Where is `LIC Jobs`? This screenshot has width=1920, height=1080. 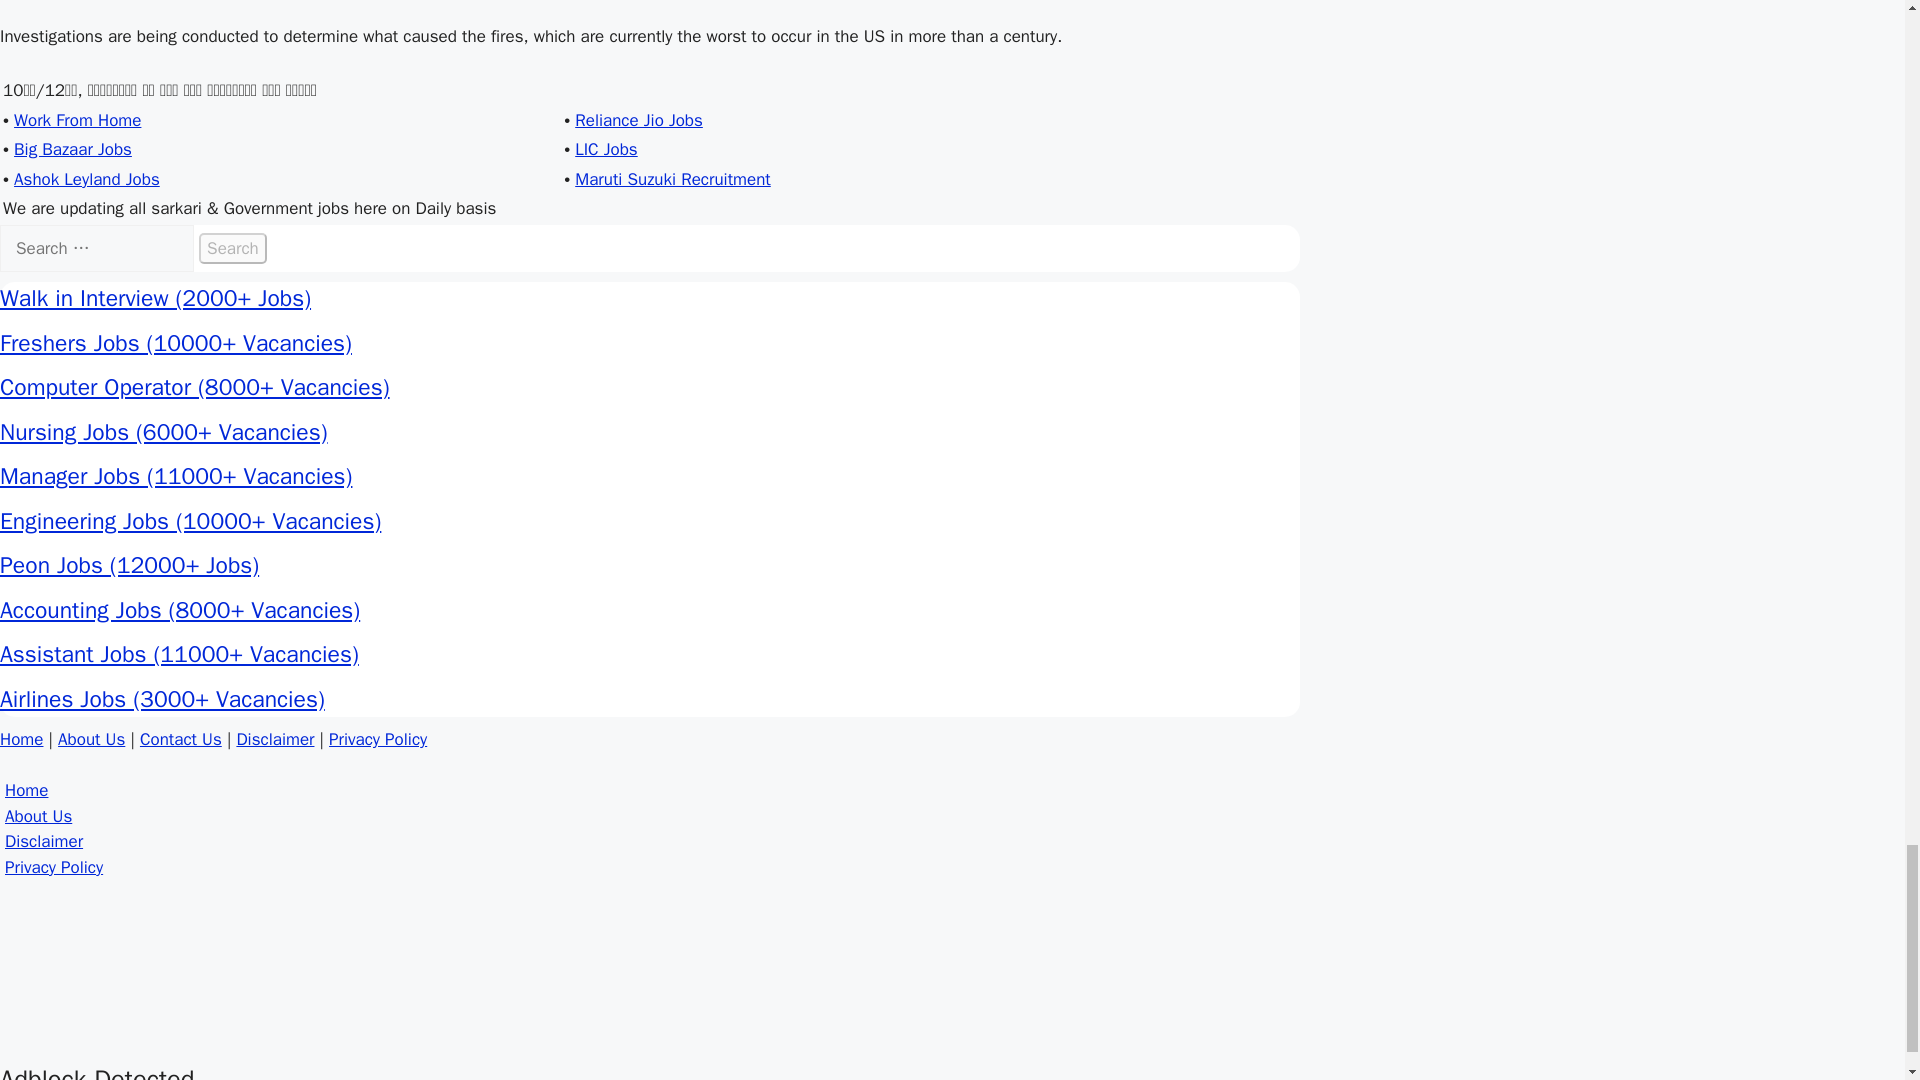
LIC Jobs is located at coordinates (606, 149).